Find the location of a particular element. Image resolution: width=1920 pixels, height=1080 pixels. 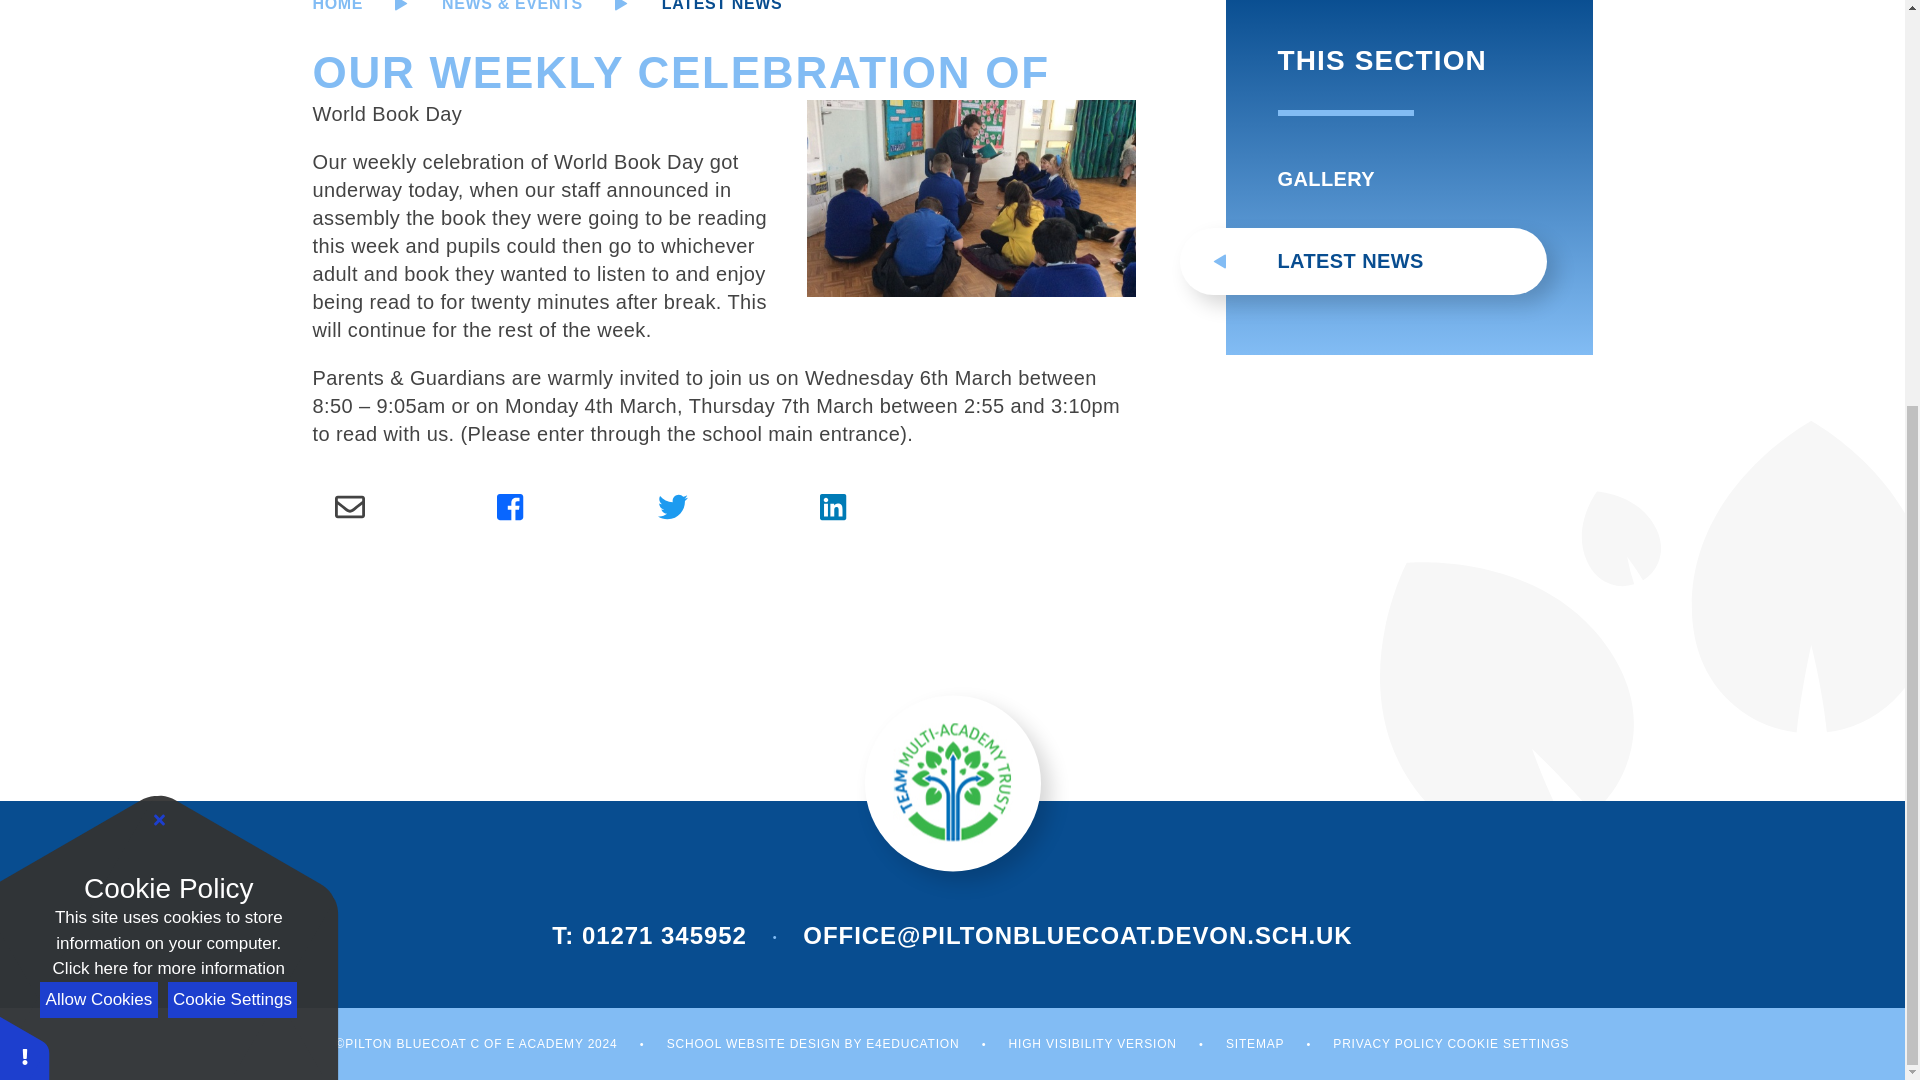

Allow Cookies is located at coordinates (98, 358).